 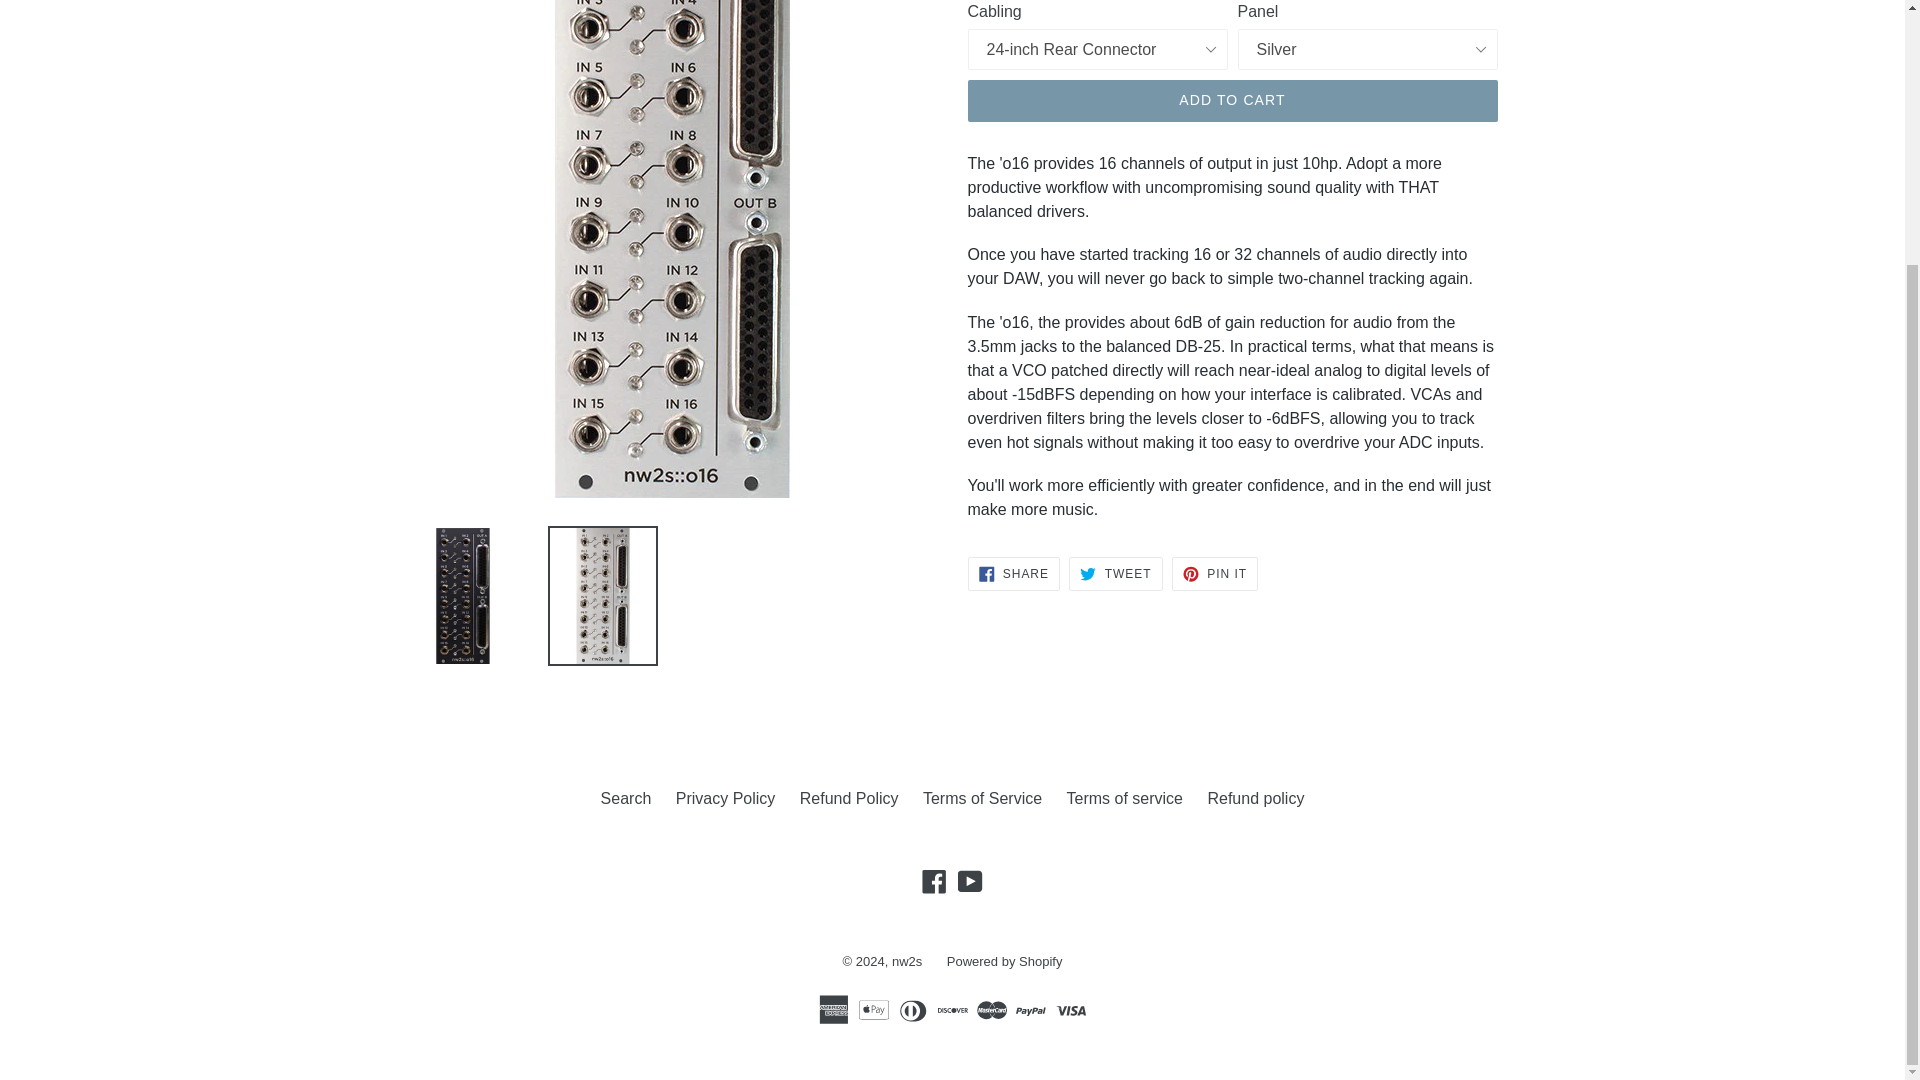 I want to click on Terms of Service, so click(x=1115, y=574).